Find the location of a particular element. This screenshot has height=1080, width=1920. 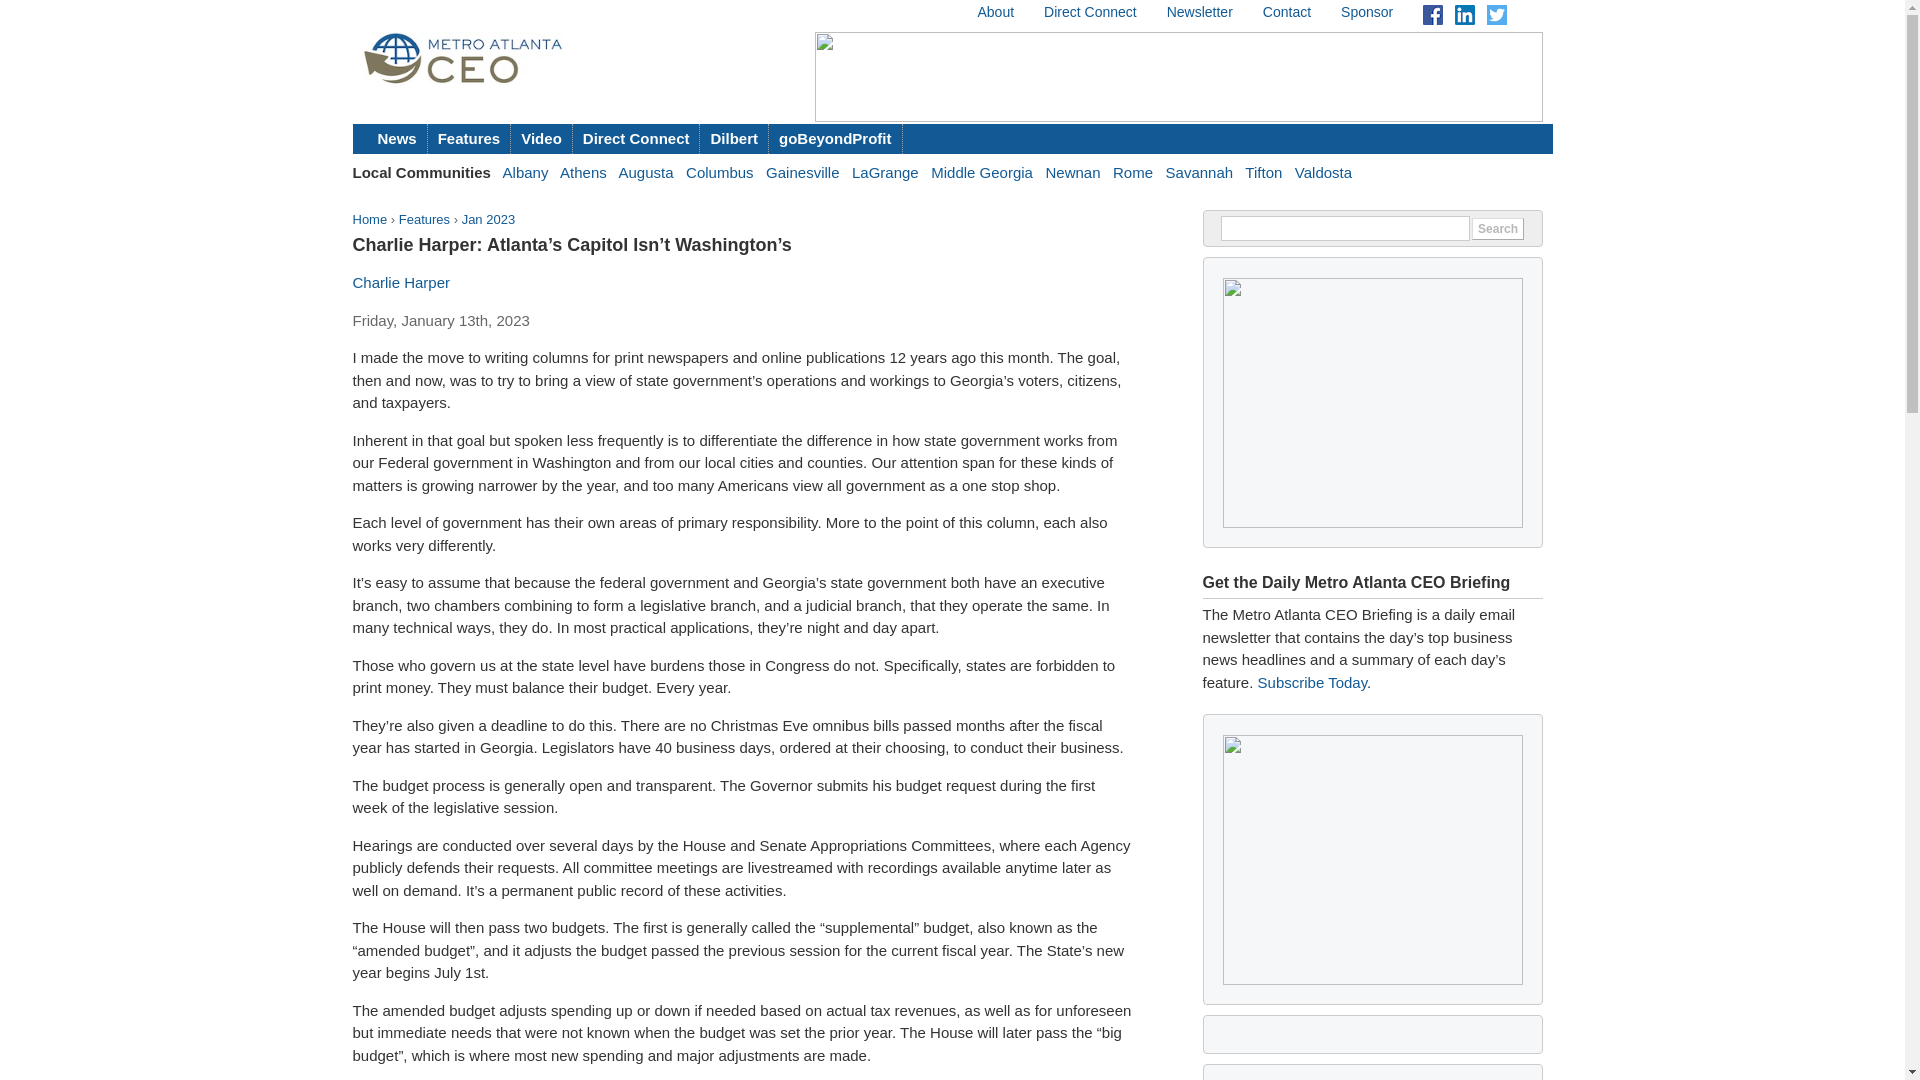

Albany is located at coordinates (526, 172).